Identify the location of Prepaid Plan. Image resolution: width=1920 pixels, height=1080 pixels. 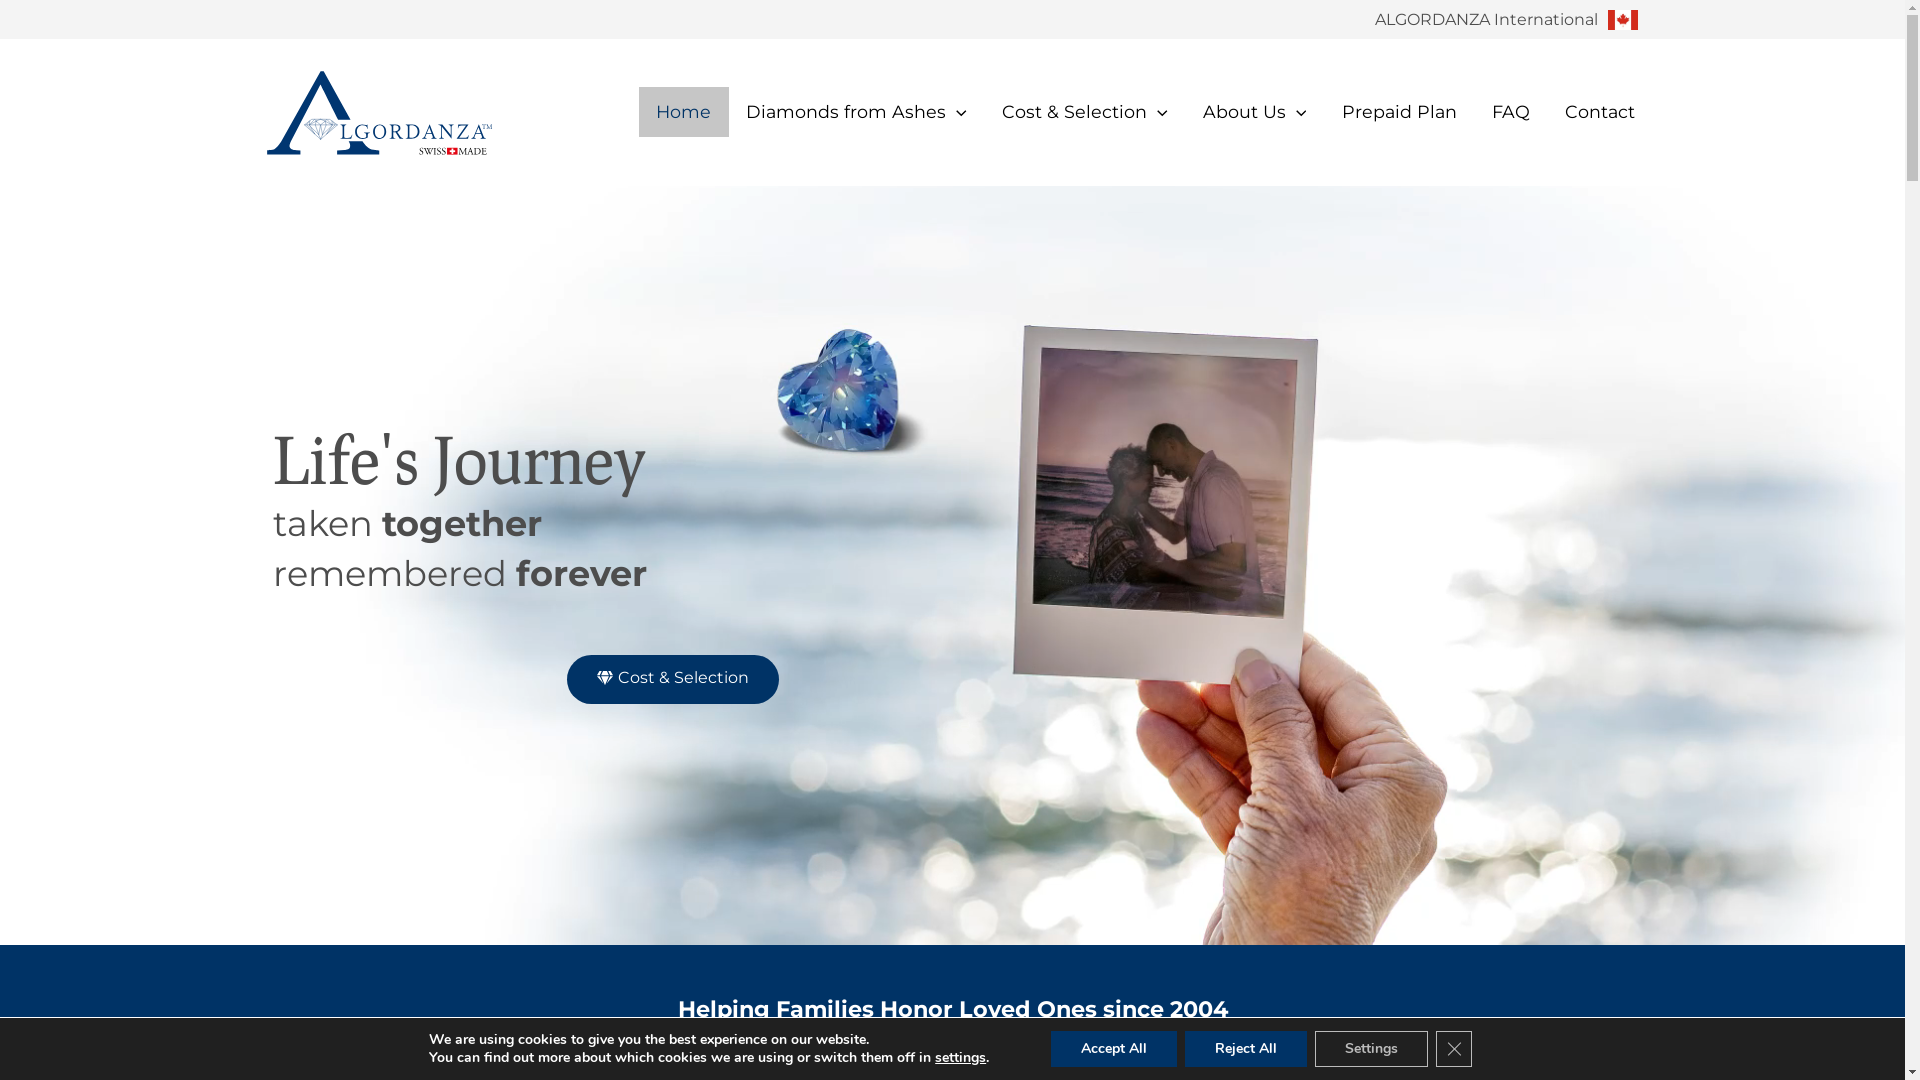
(1399, 112).